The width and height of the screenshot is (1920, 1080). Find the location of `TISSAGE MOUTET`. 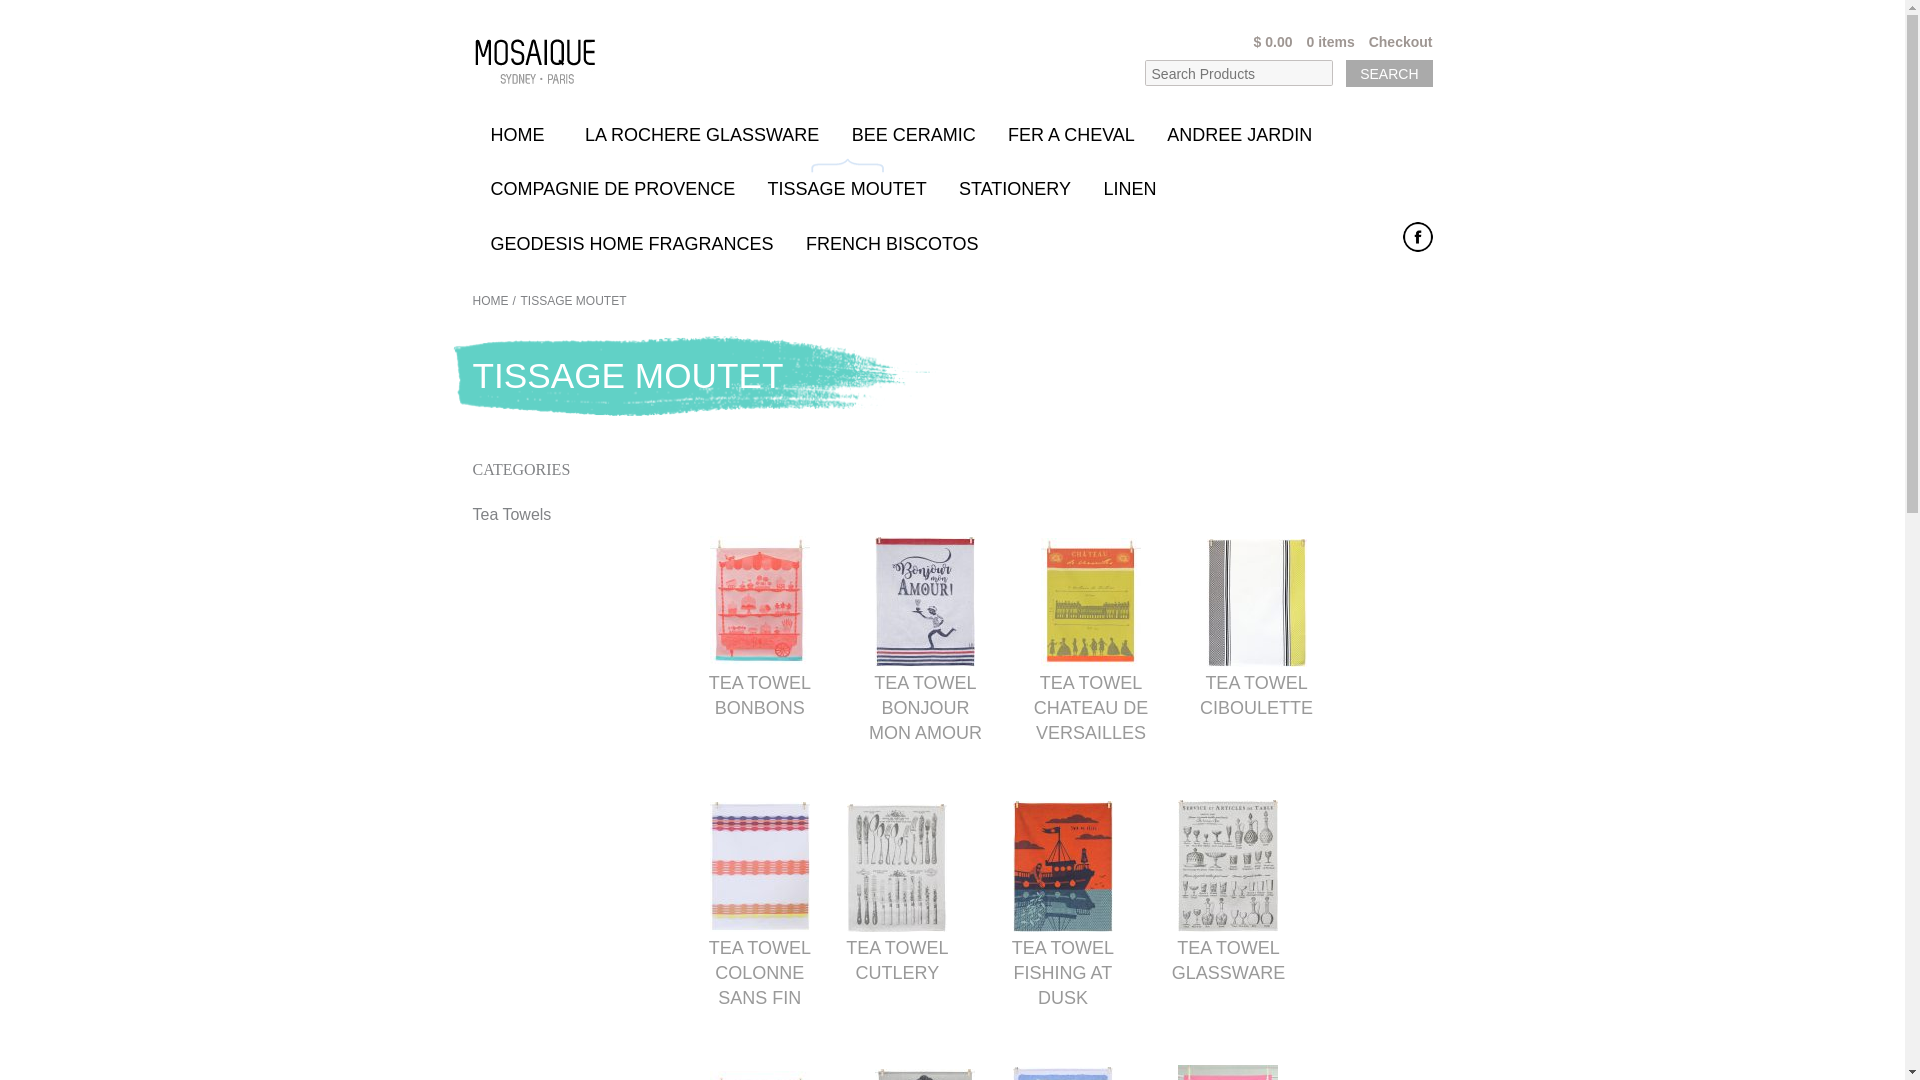

TISSAGE MOUTET is located at coordinates (573, 301).